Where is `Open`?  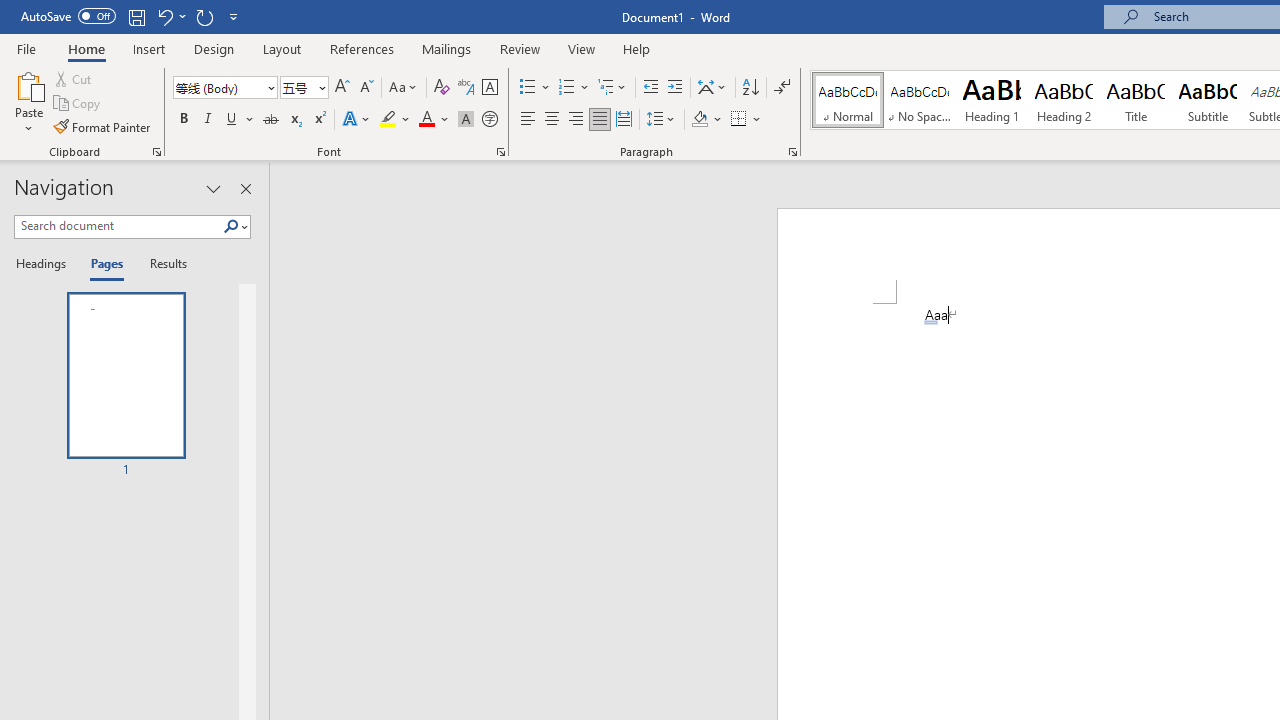
Open is located at coordinates (320, 87).